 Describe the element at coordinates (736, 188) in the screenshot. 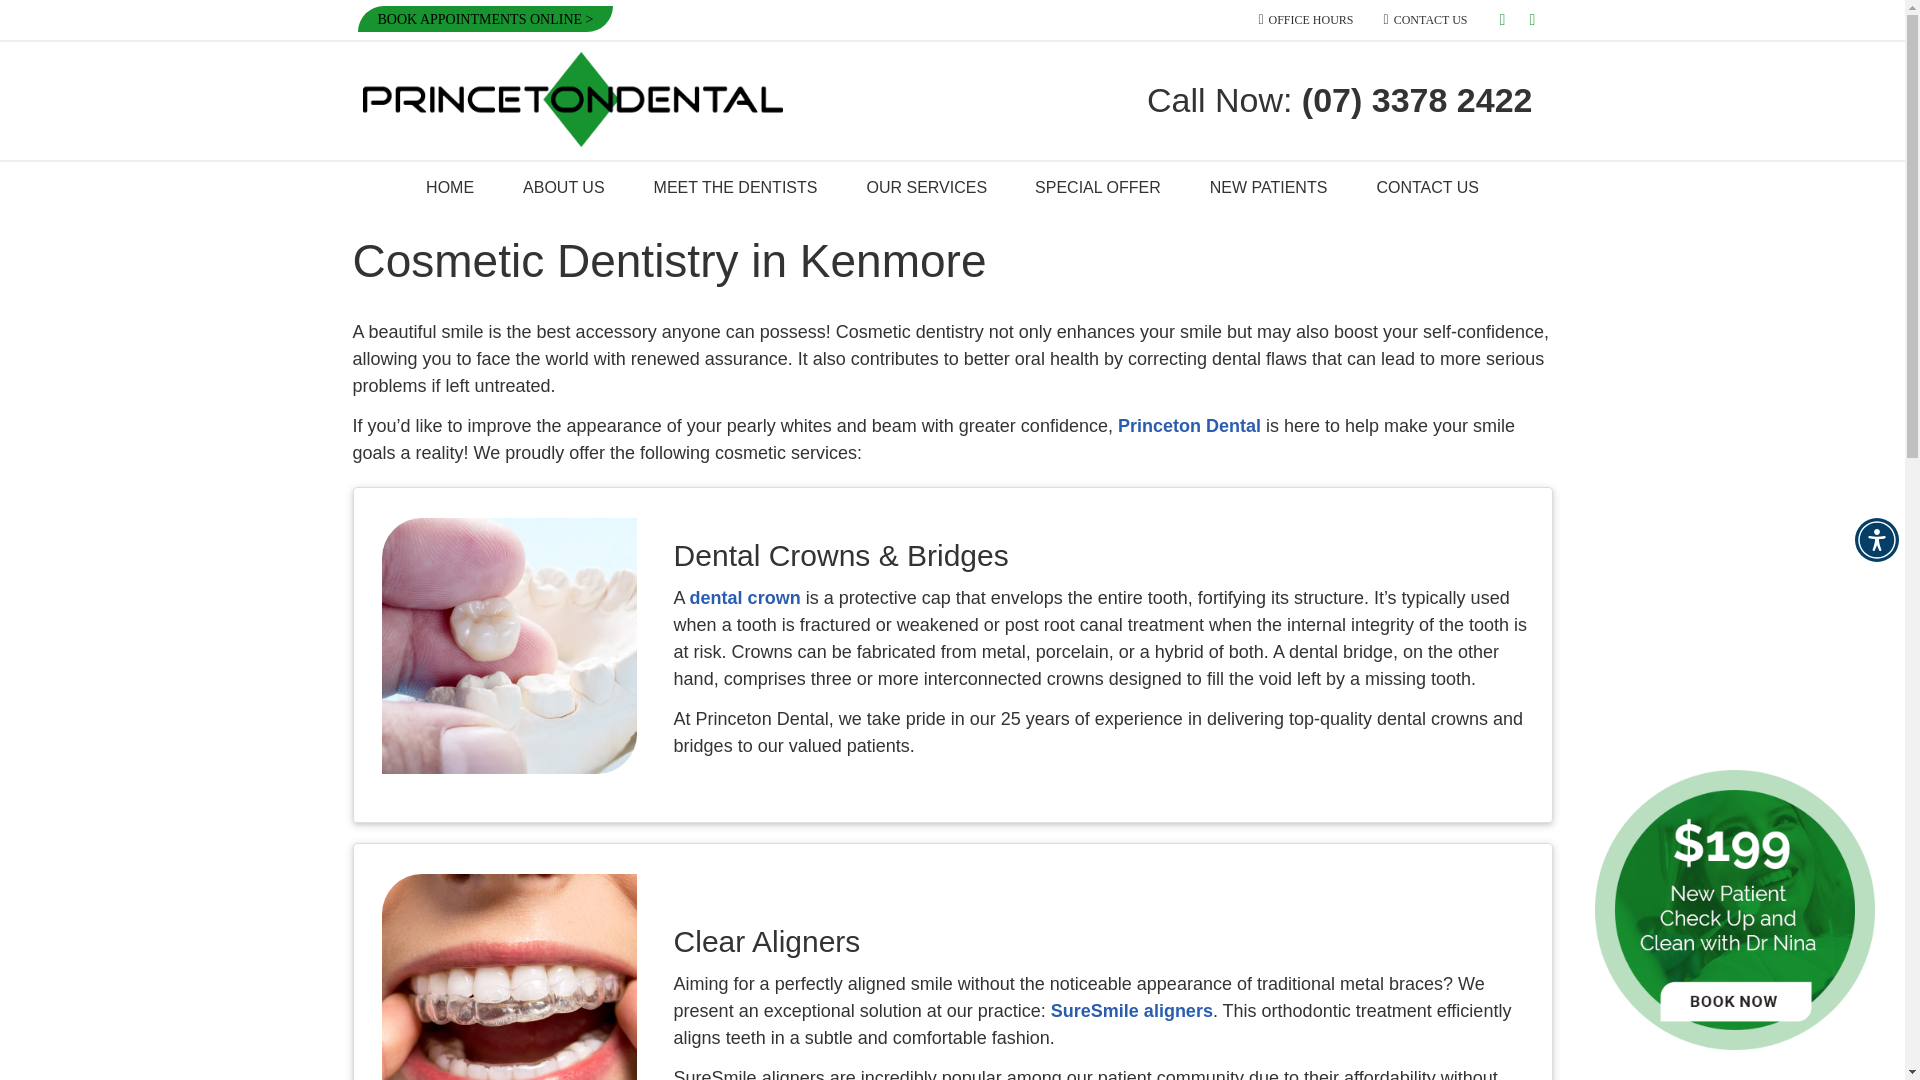

I see `MEET THE DENTISTS` at that location.